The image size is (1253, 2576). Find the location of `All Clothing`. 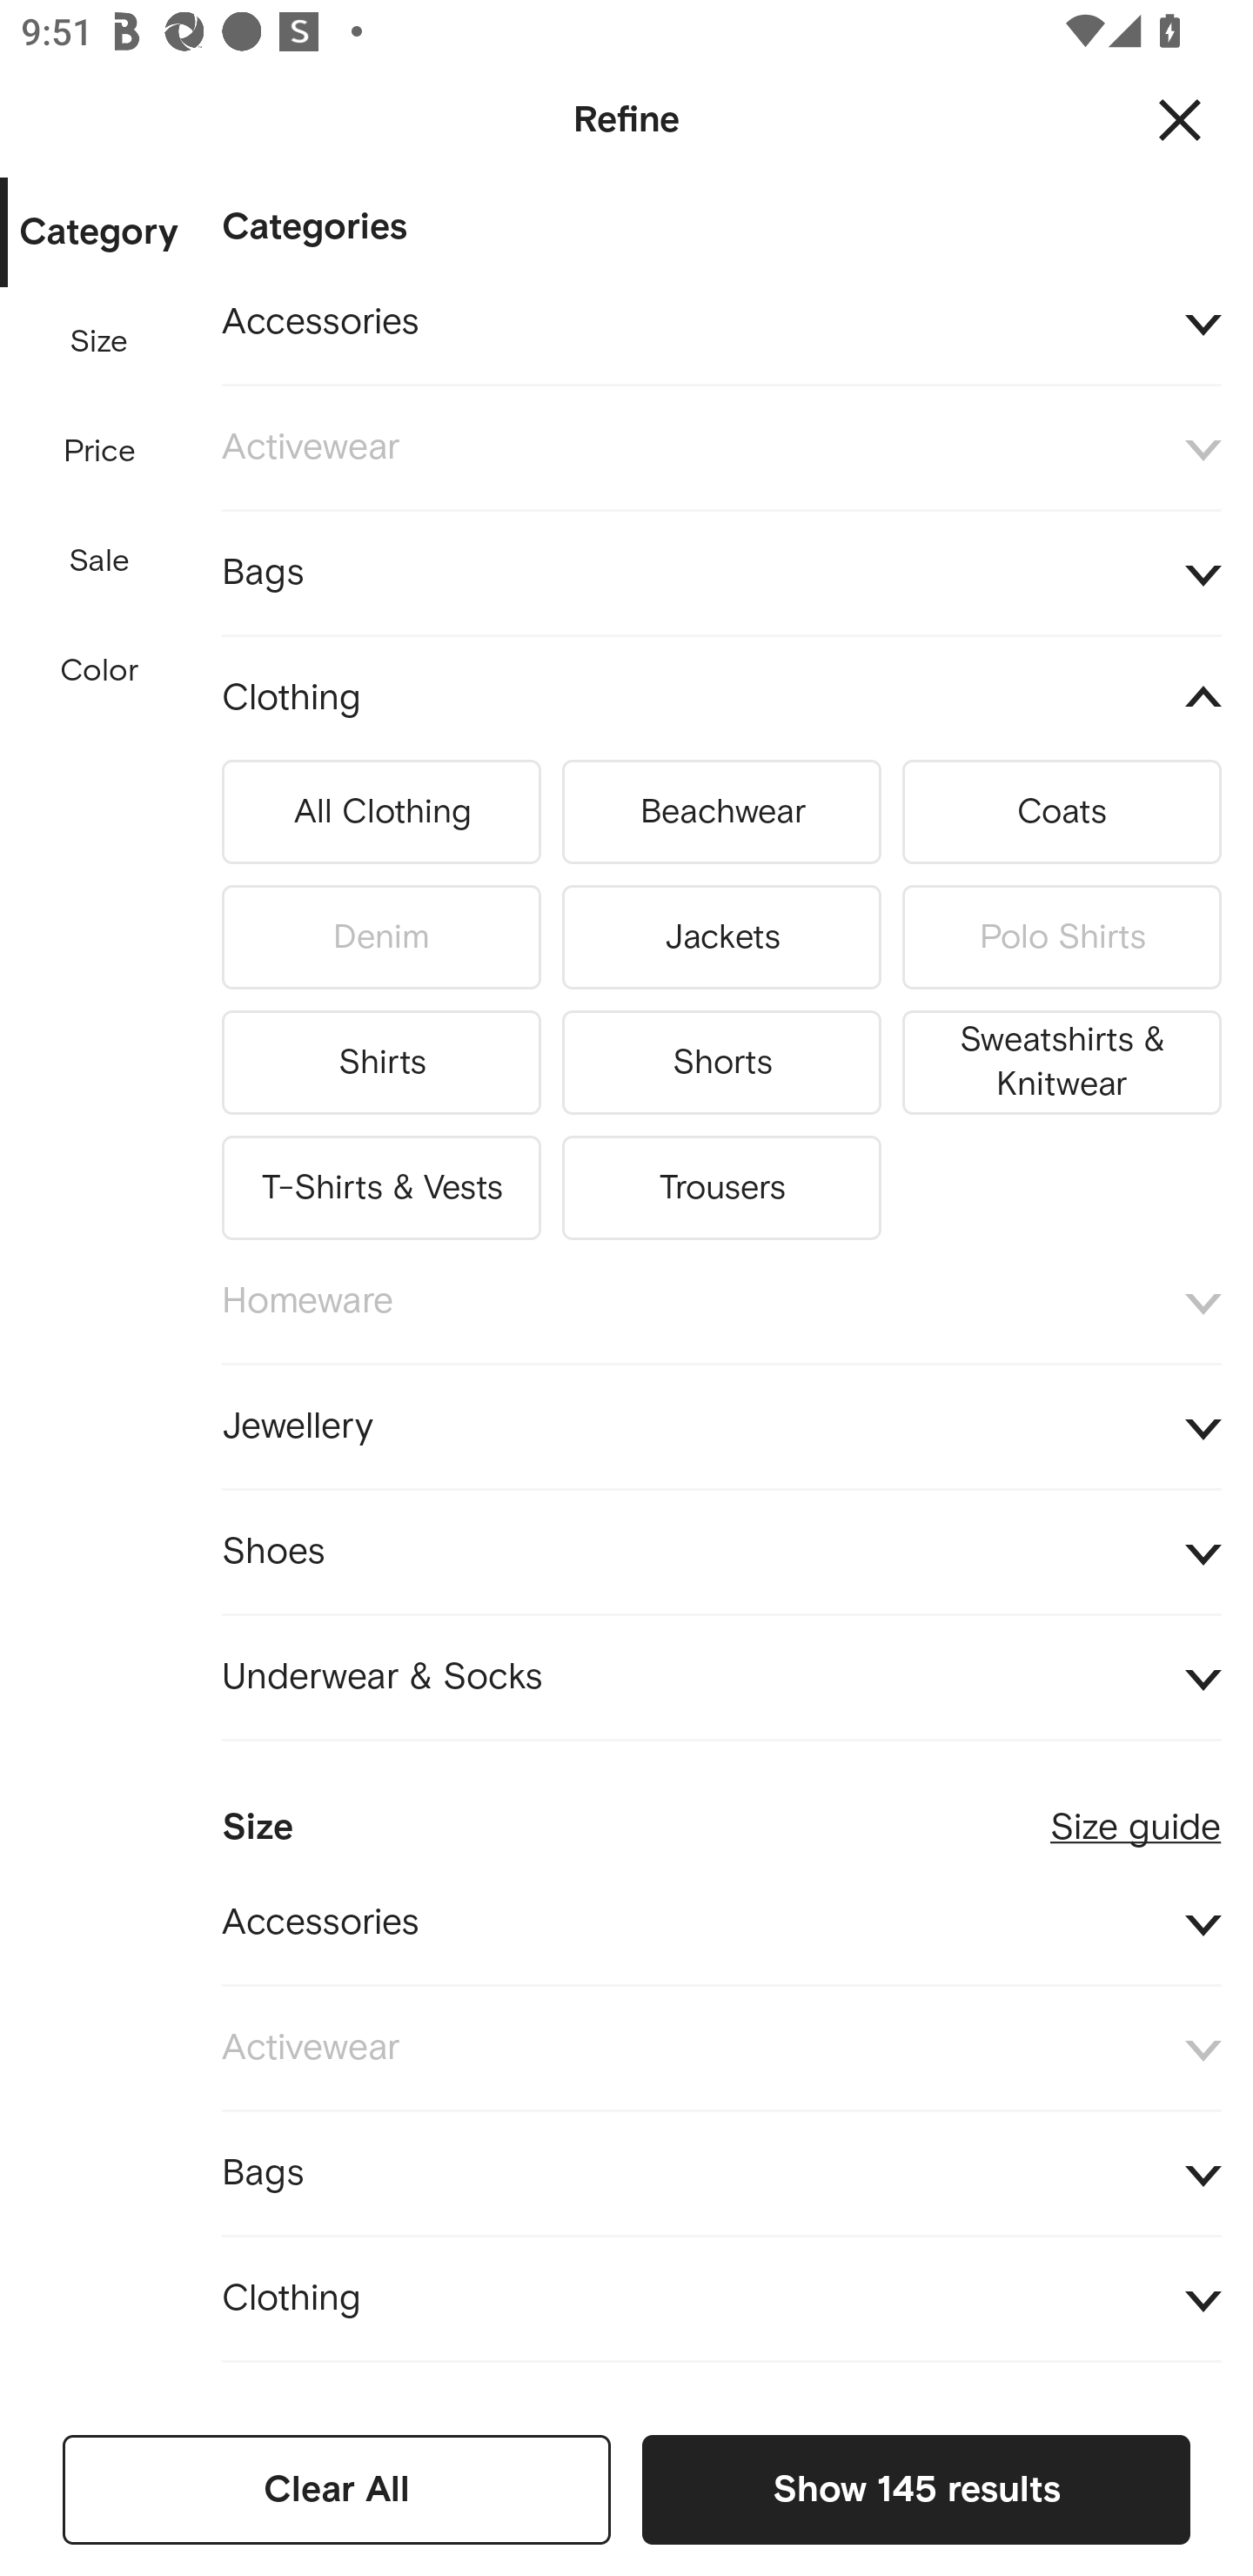

All Clothing is located at coordinates (381, 813).